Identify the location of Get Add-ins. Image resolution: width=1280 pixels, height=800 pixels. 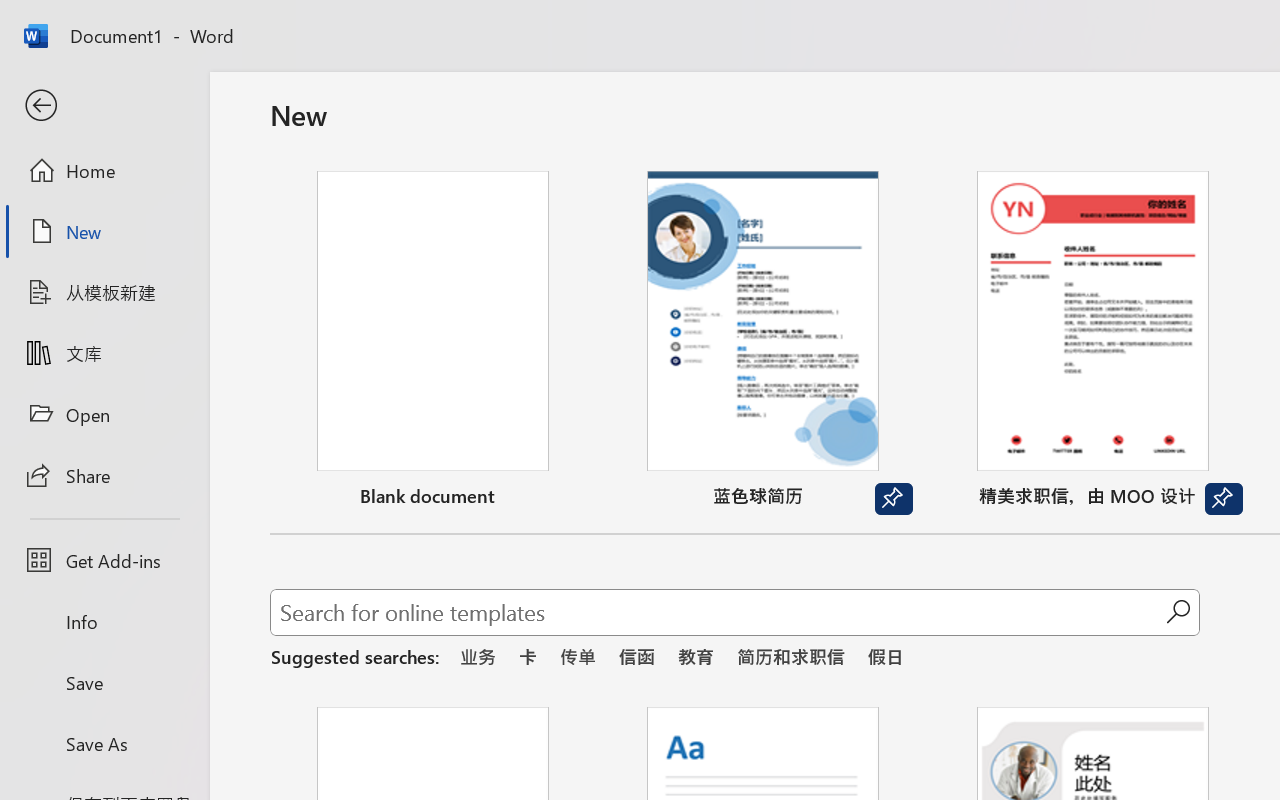
(104, 560).